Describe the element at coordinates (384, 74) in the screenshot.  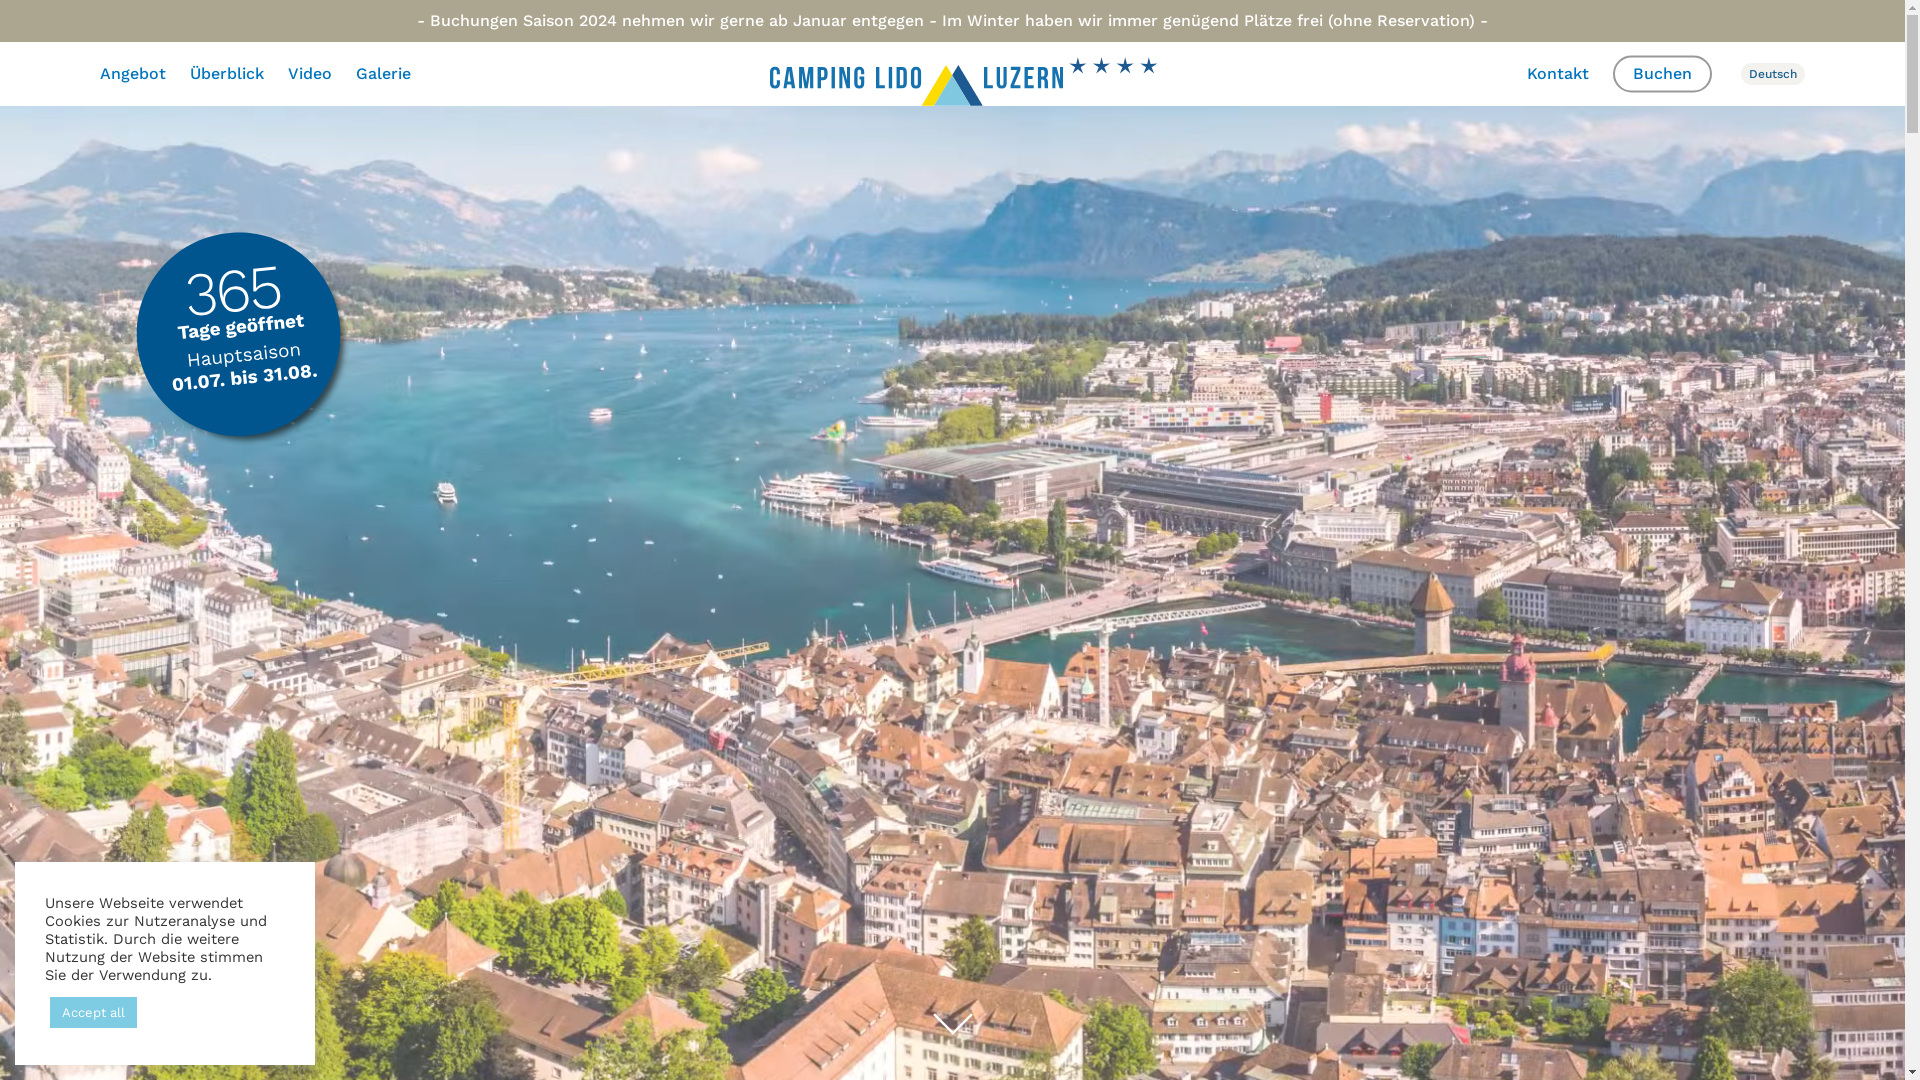
I see `Galerie` at that location.